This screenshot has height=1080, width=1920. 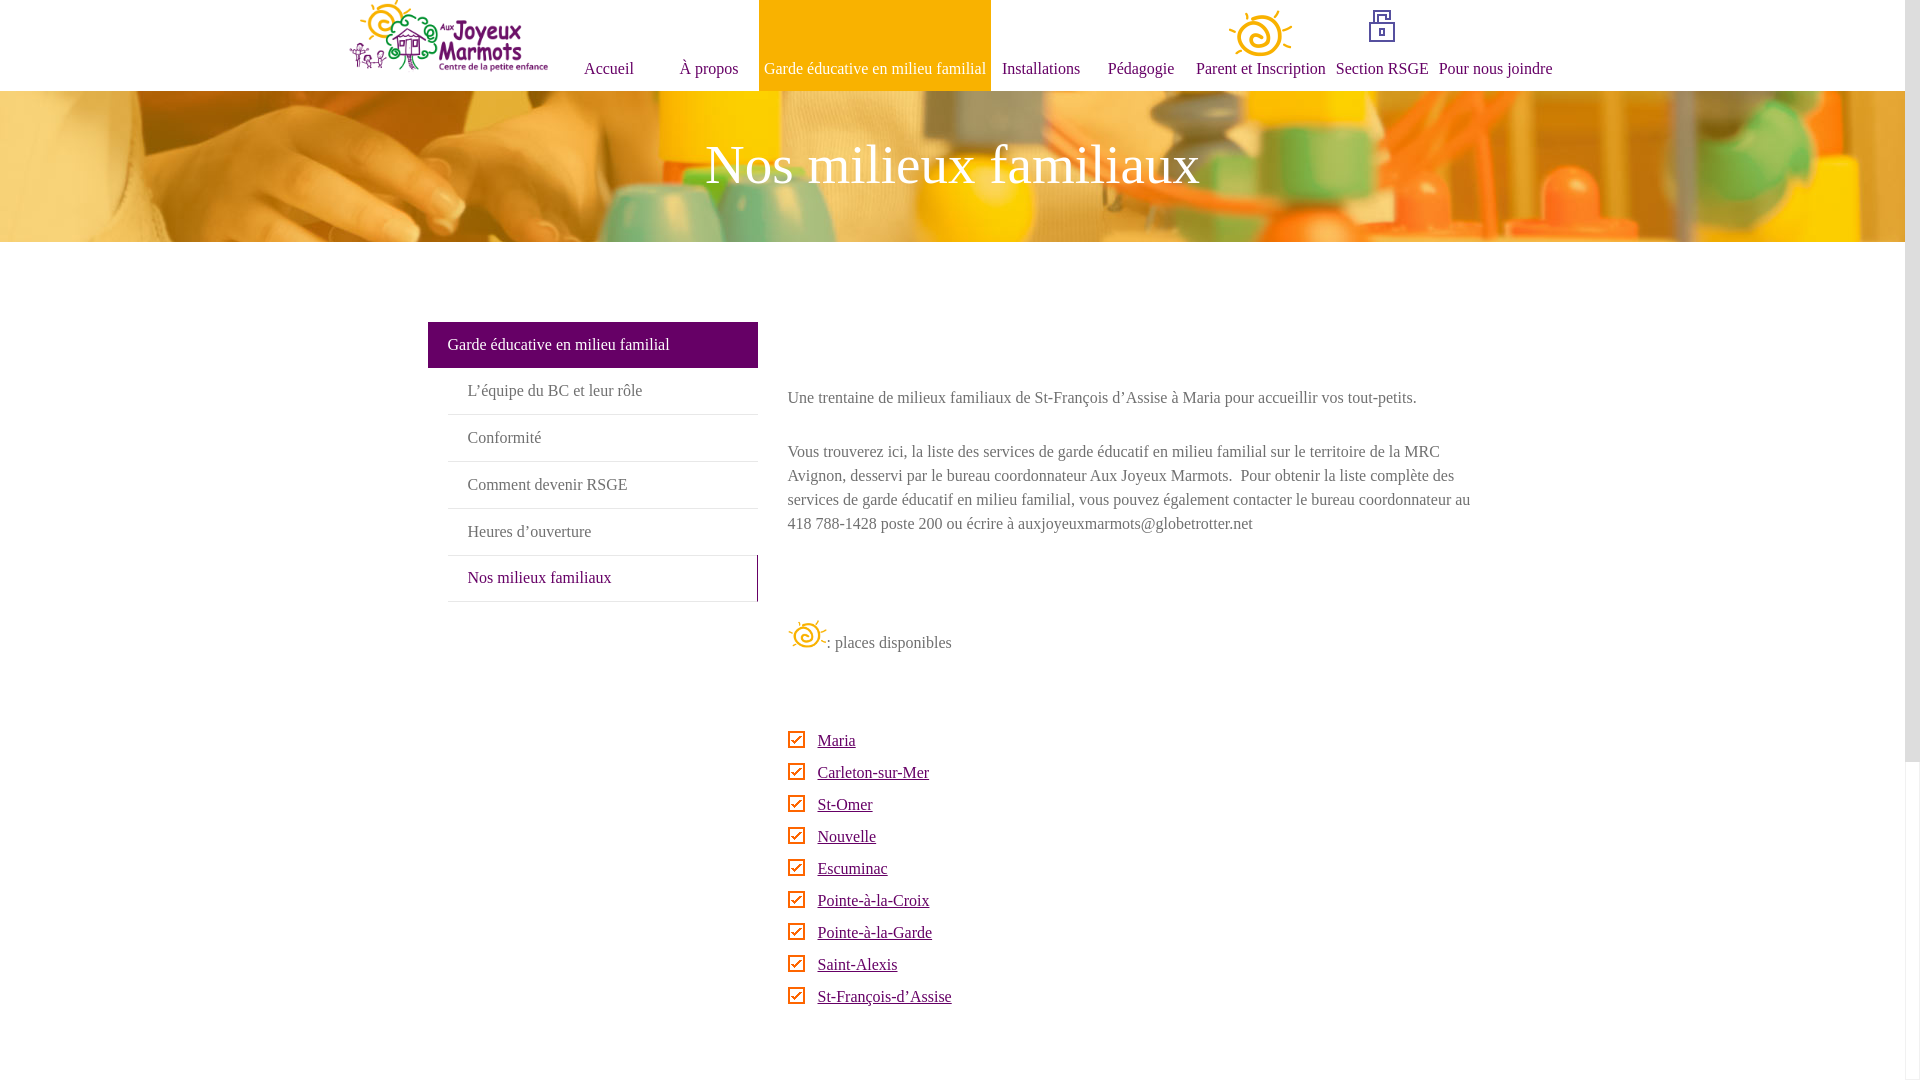 I want to click on Comment devenir RSGE, so click(x=603, y=484).